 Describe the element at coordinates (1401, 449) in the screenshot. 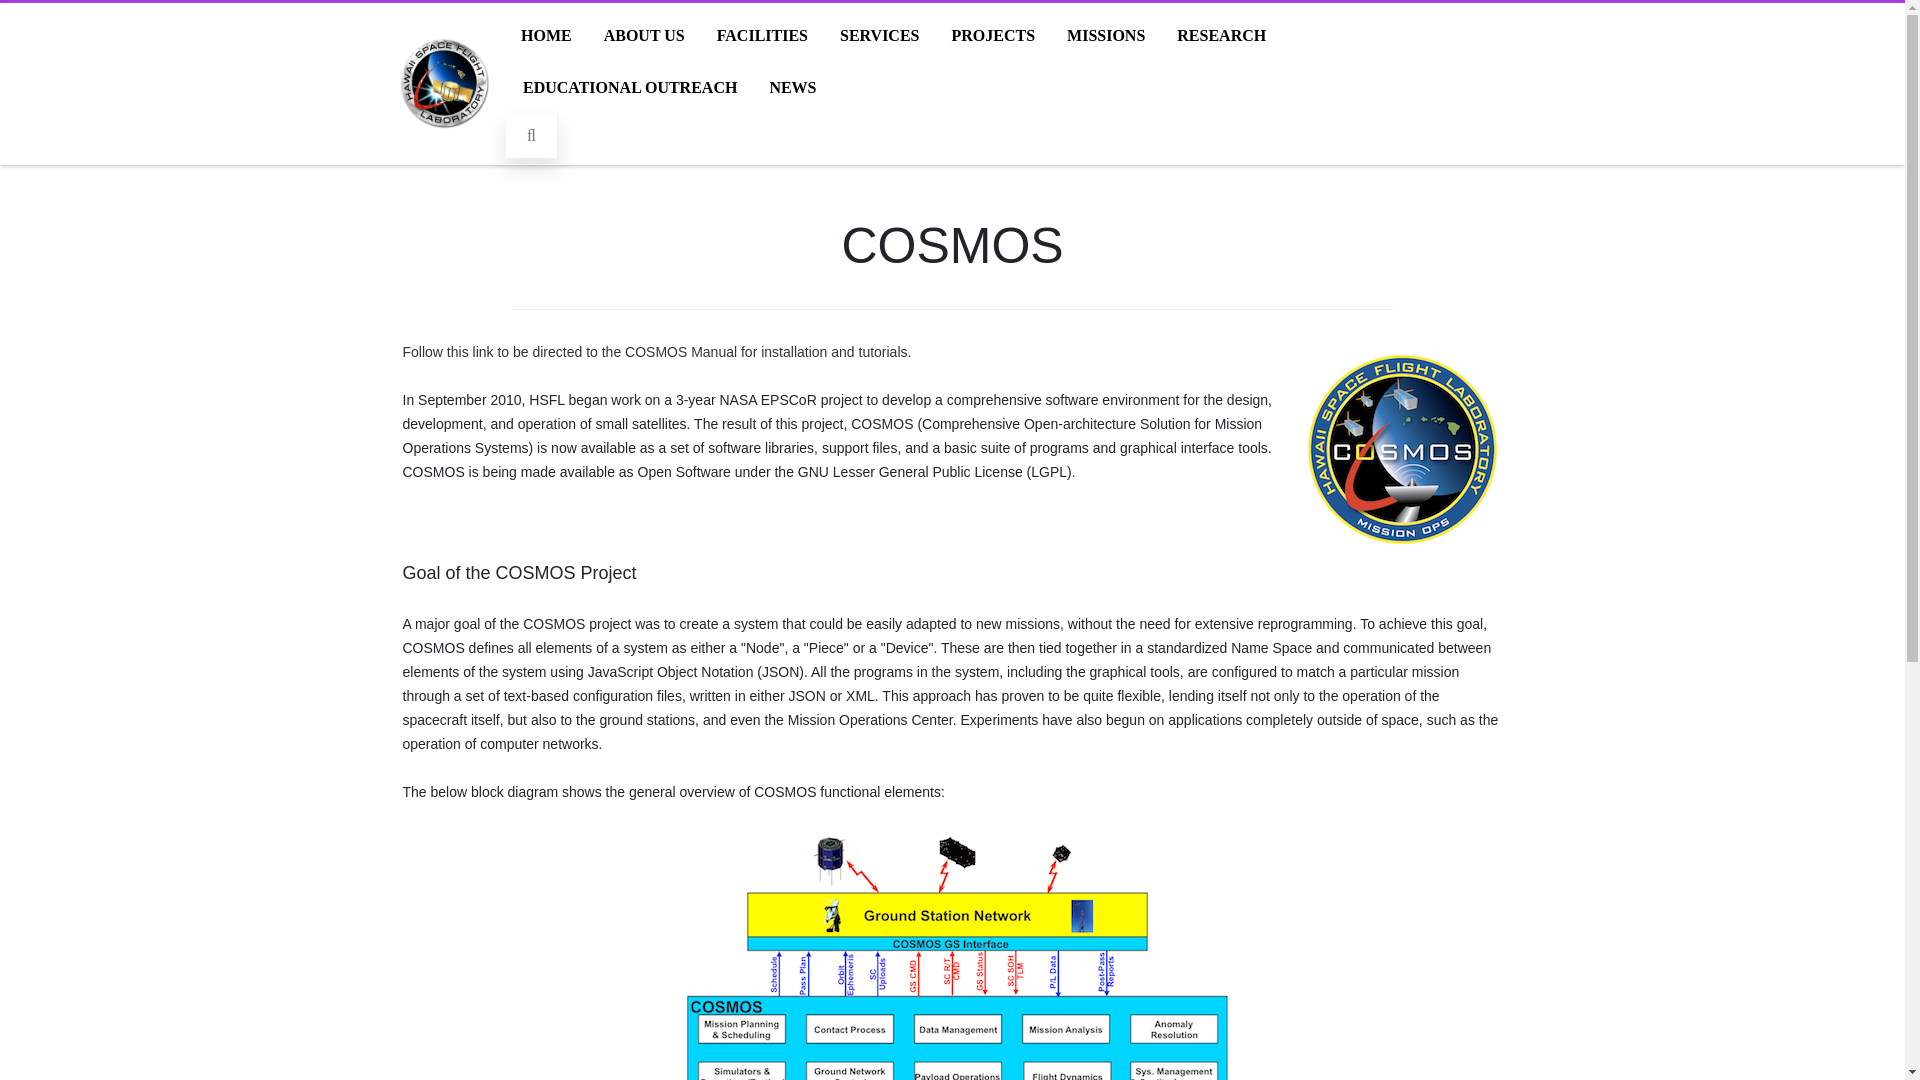

I see `COSMOS Project: Click to View Project Website` at that location.